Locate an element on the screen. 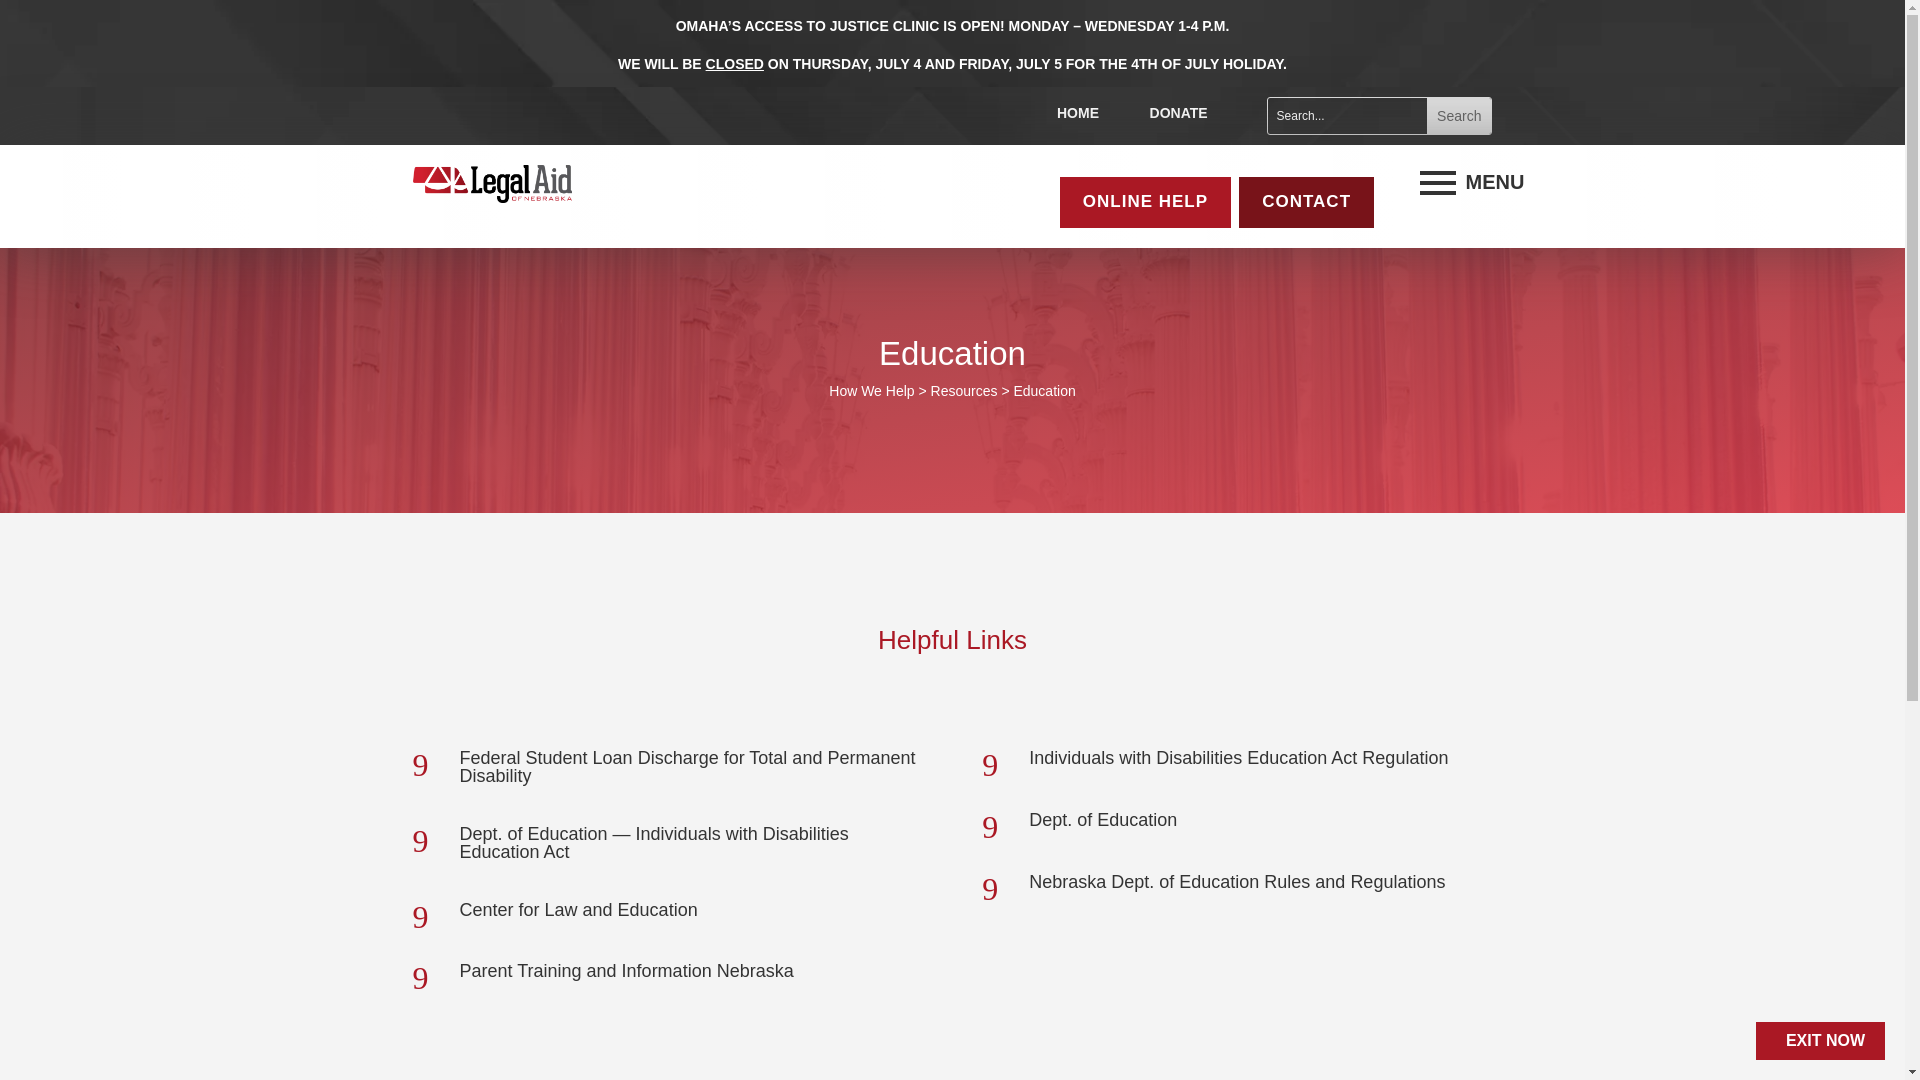 The image size is (1920, 1080). Search is located at coordinates (1458, 116).